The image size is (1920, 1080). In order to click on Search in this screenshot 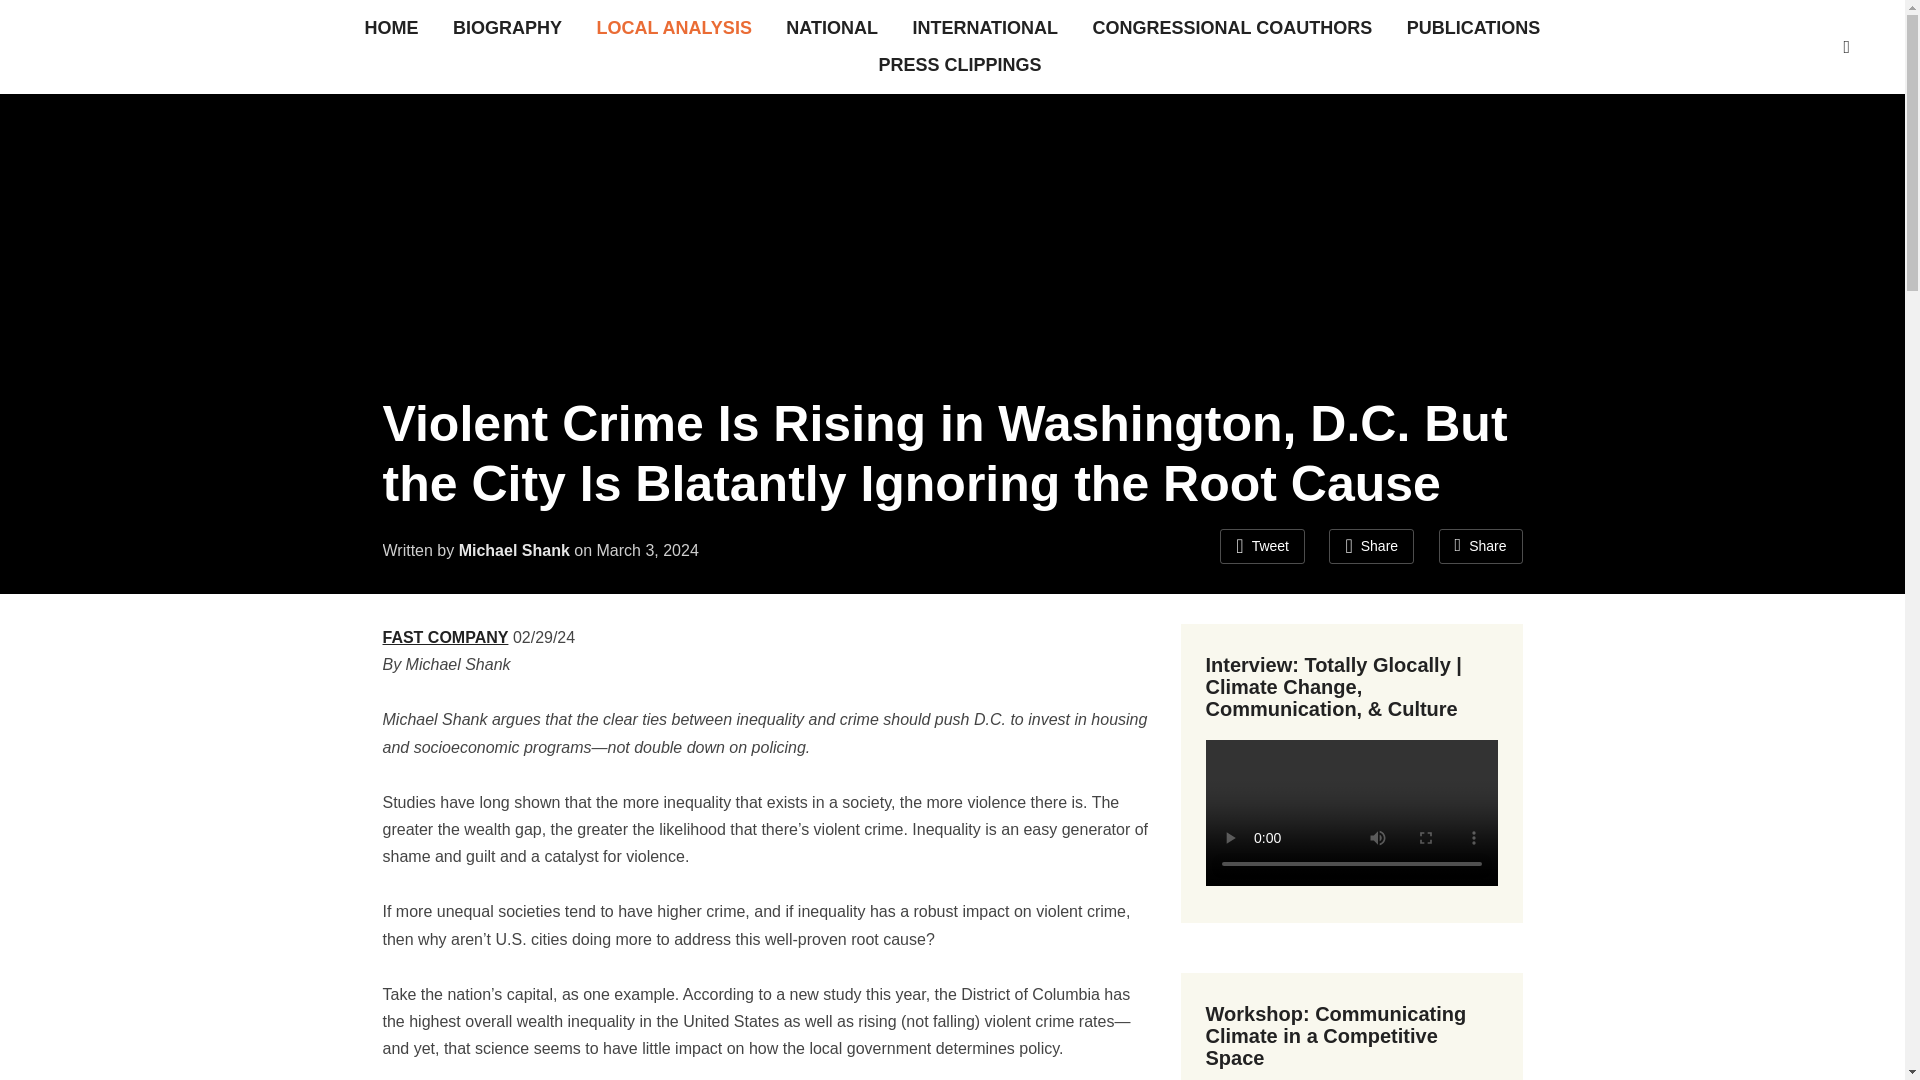, I will do `click(1846, 46)`.